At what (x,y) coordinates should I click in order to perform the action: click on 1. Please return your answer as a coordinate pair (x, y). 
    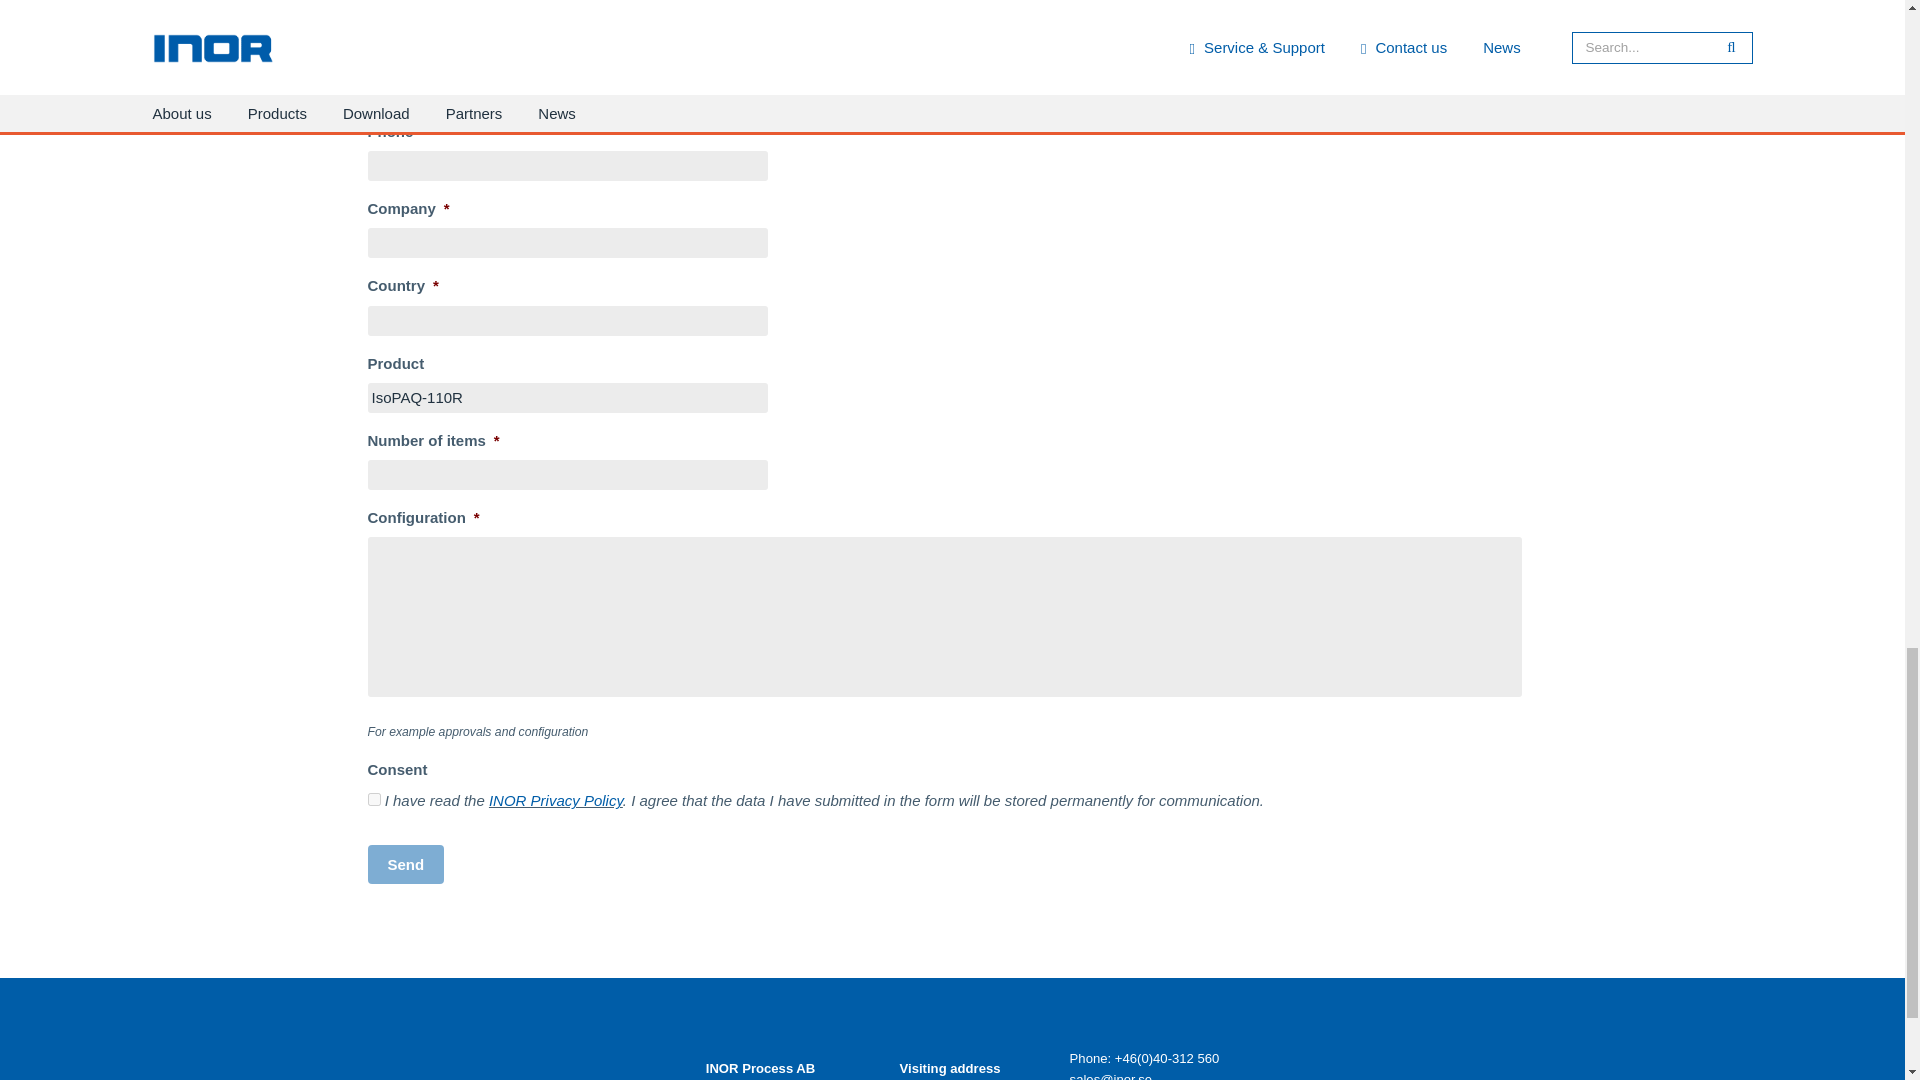
    Looking at the image, I should click on (374, 798).